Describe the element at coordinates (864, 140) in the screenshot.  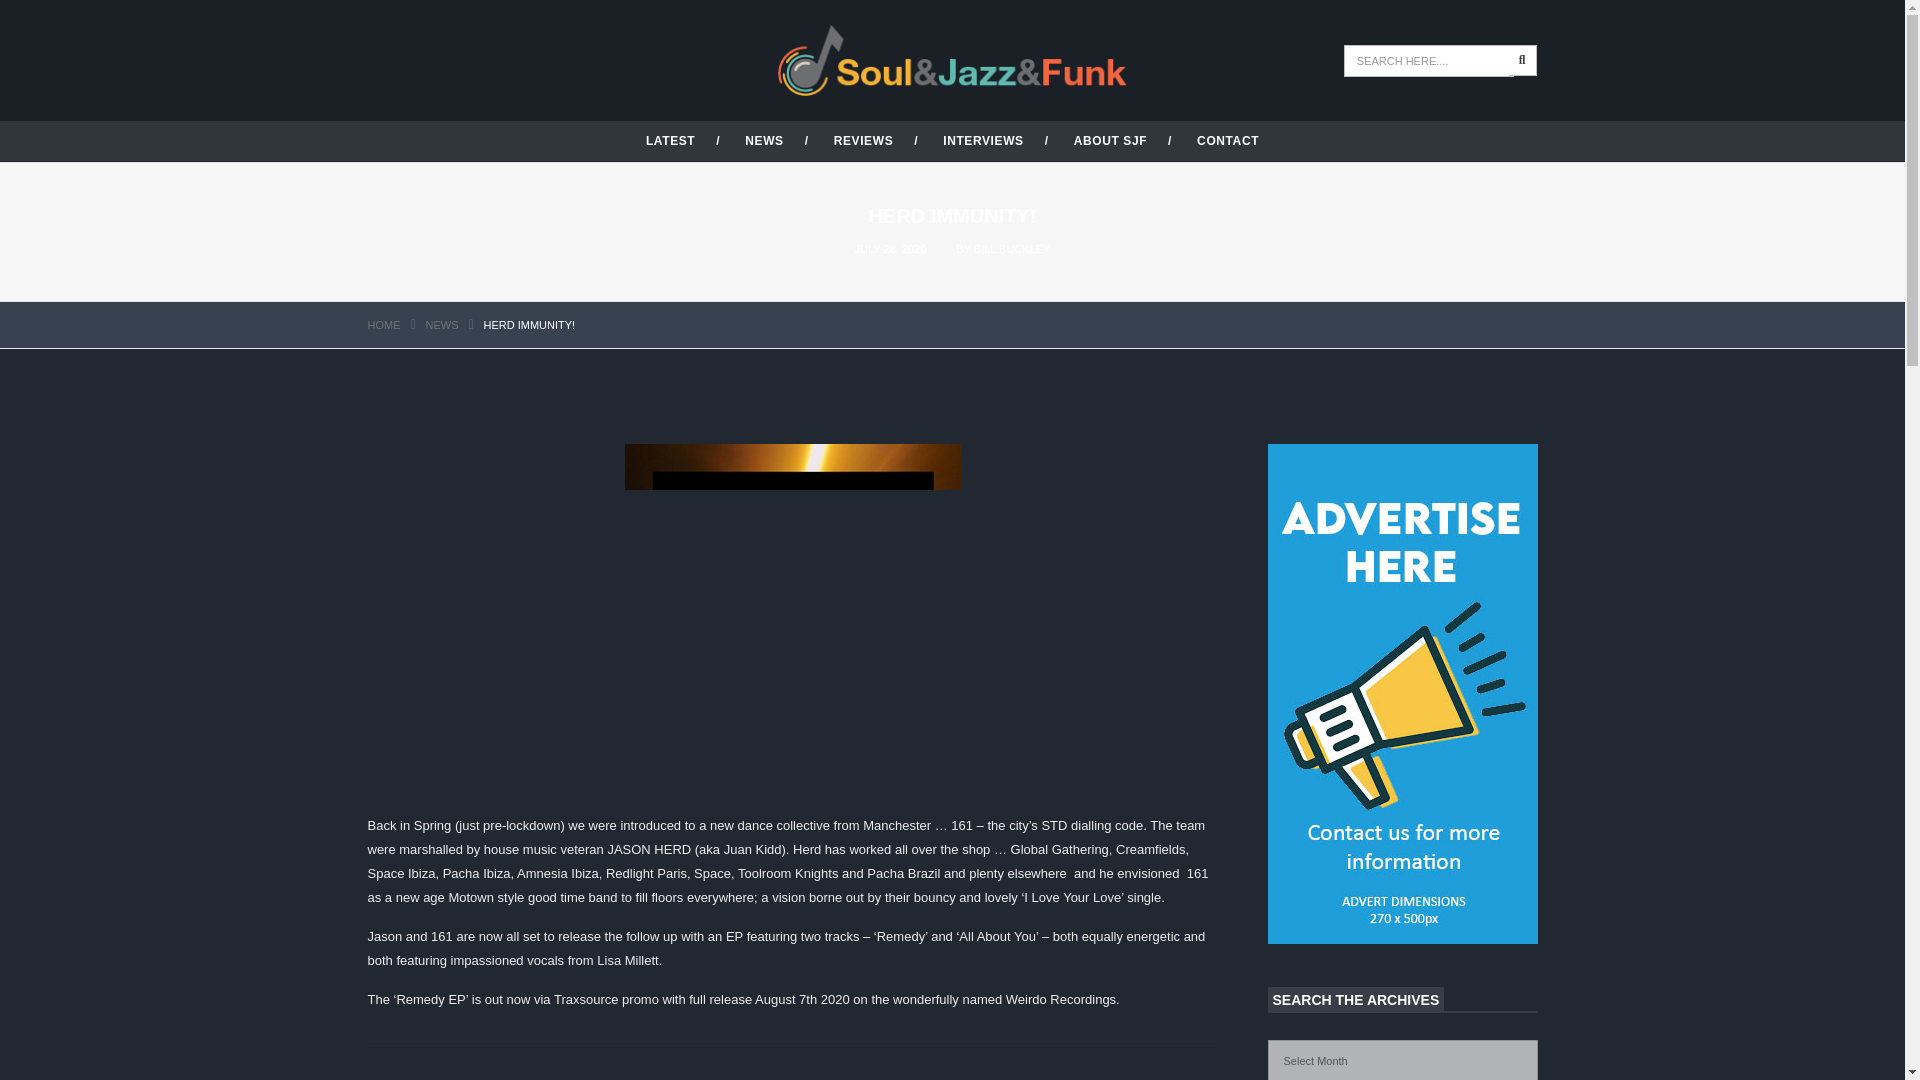
I see `REVIEWS` at that location.